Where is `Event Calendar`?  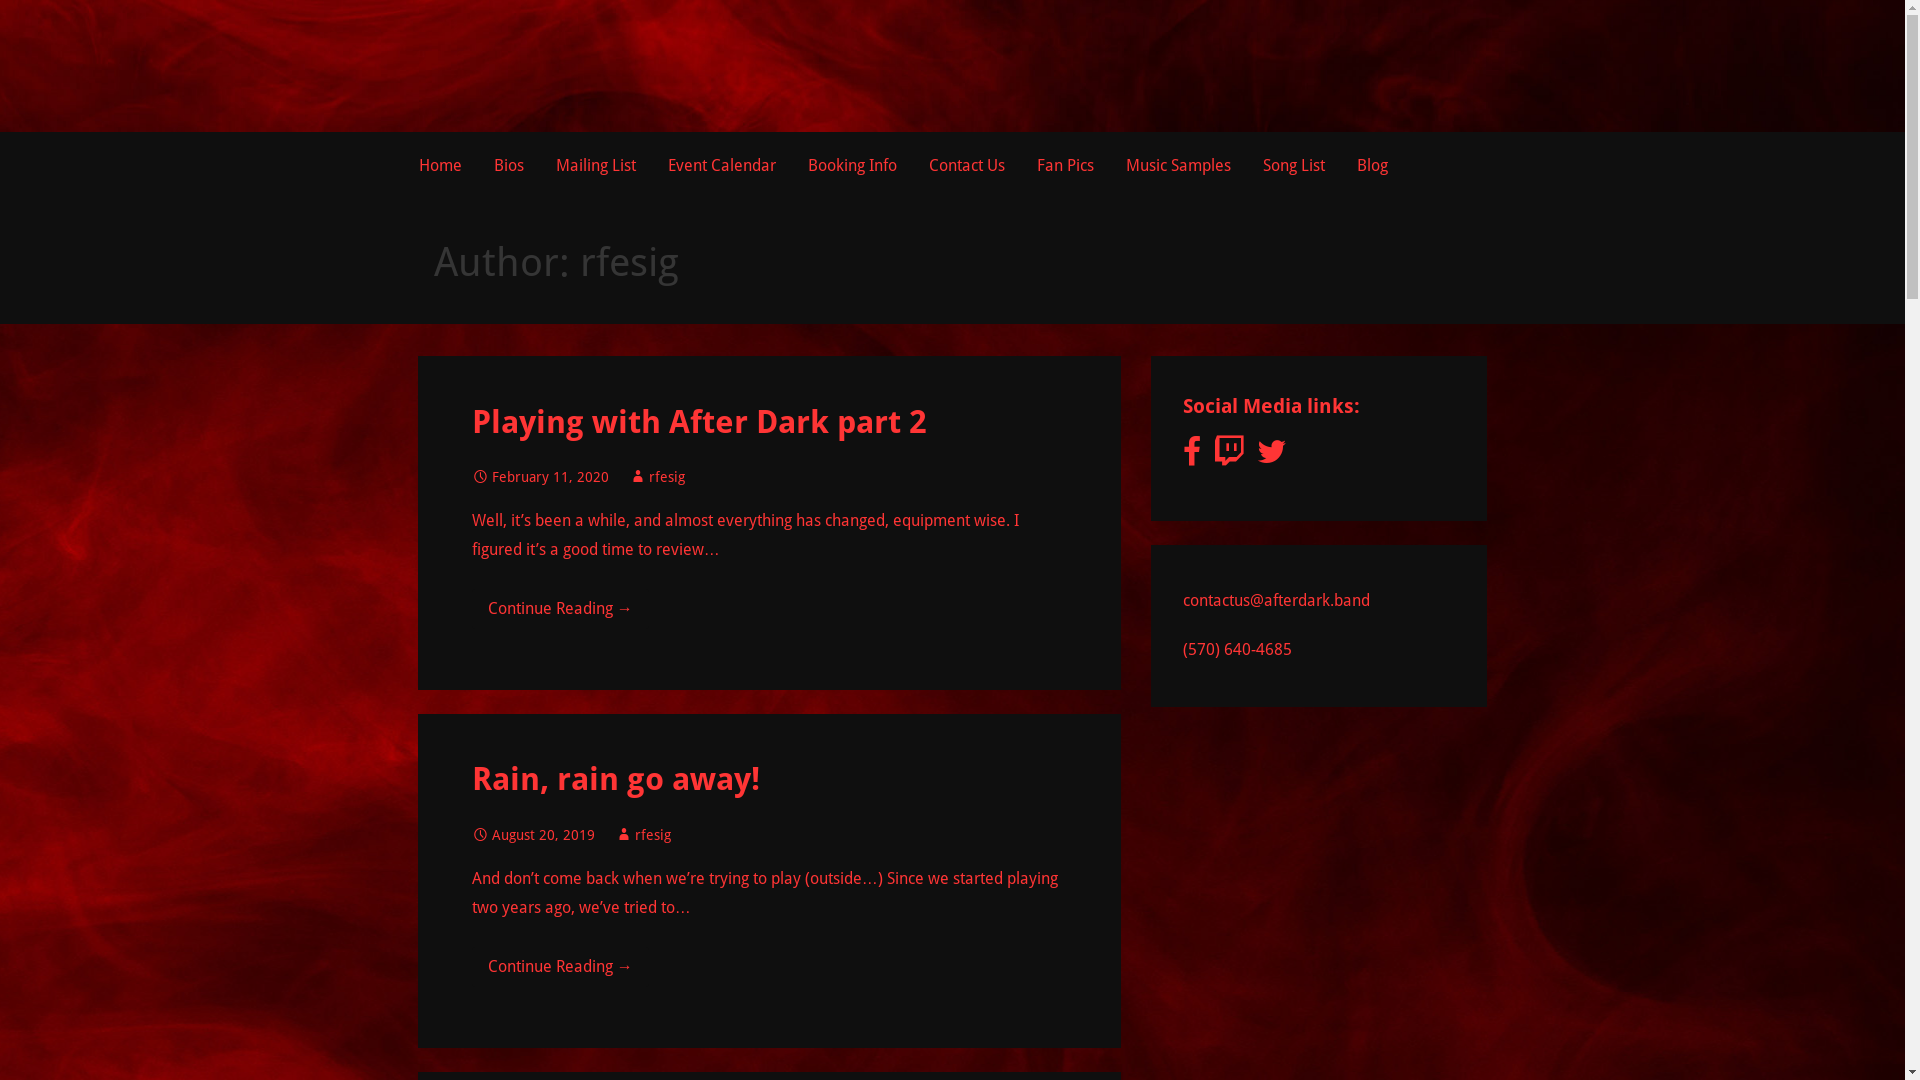
Event Calendar is located at coordinates (722, 166).